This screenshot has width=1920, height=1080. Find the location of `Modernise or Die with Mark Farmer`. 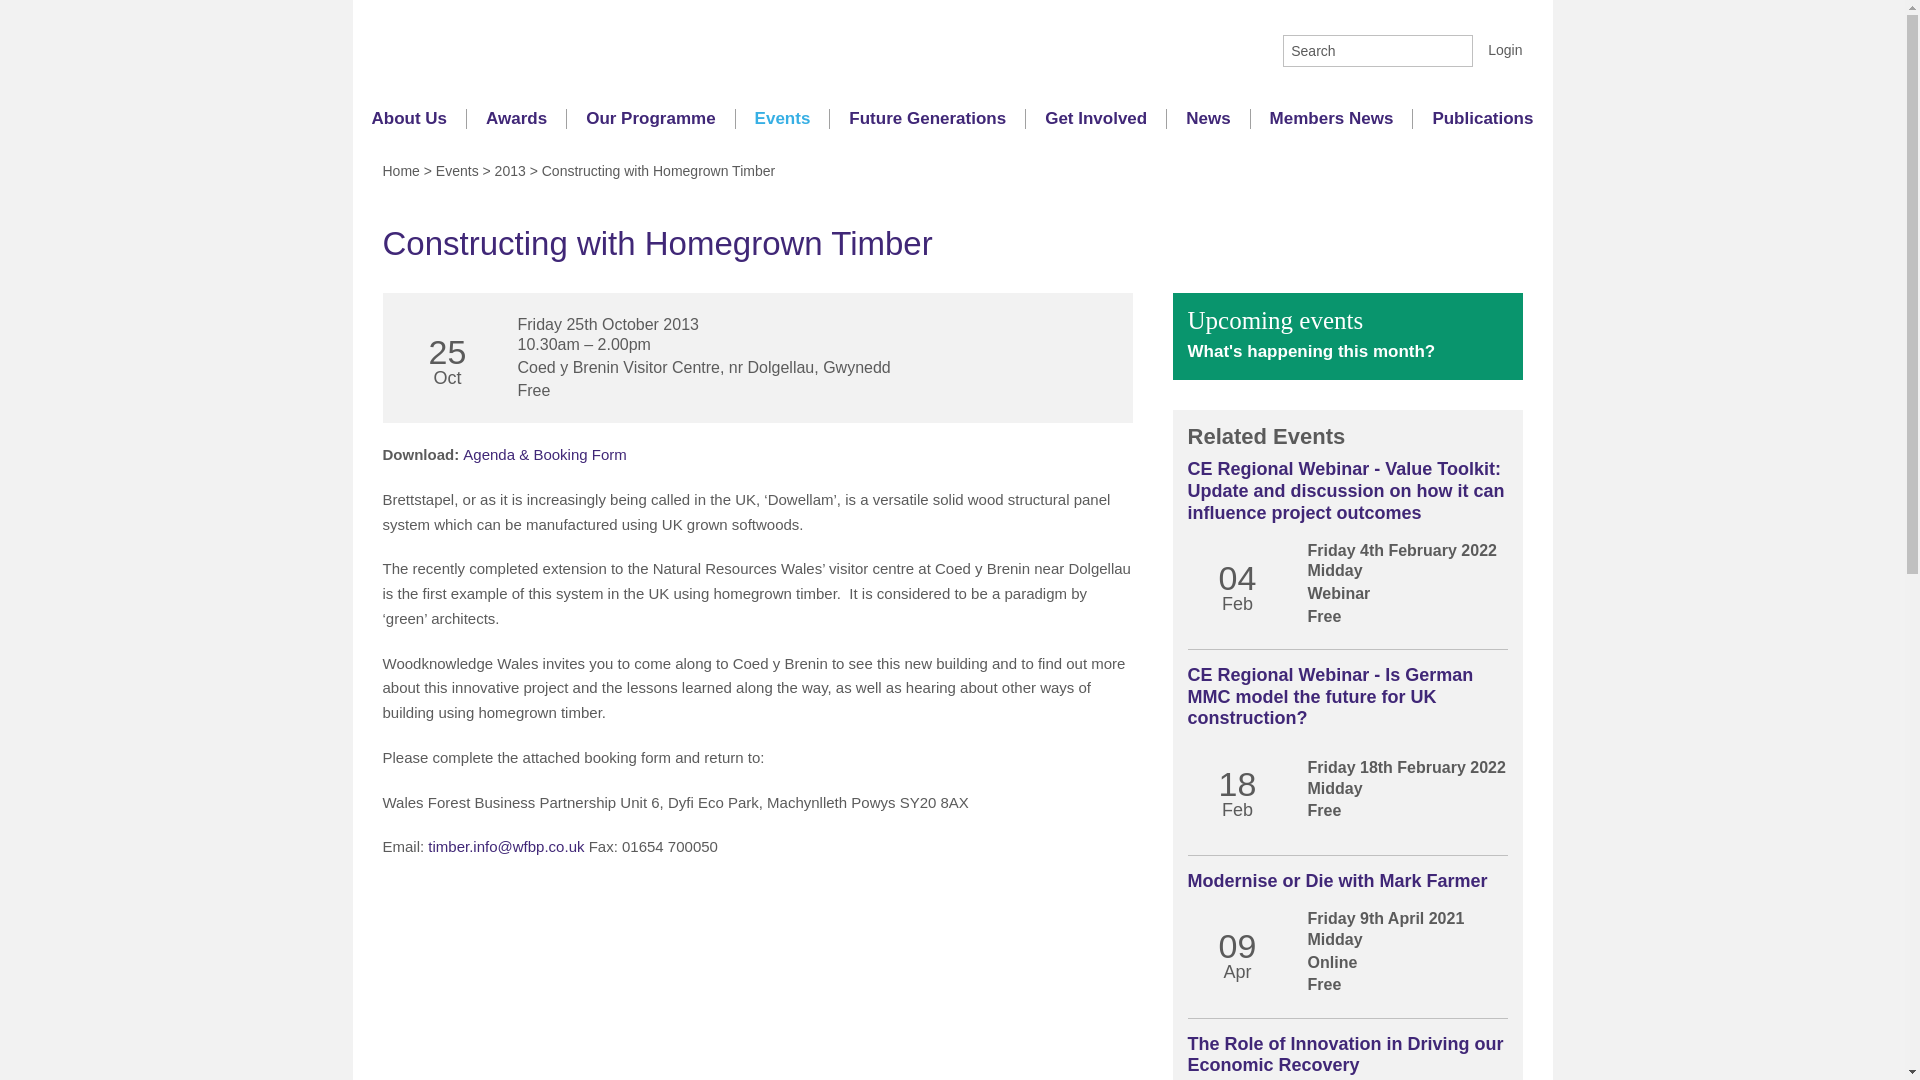

Modernise or Die with Mark Farmer is located at coordinates (1338, 880).